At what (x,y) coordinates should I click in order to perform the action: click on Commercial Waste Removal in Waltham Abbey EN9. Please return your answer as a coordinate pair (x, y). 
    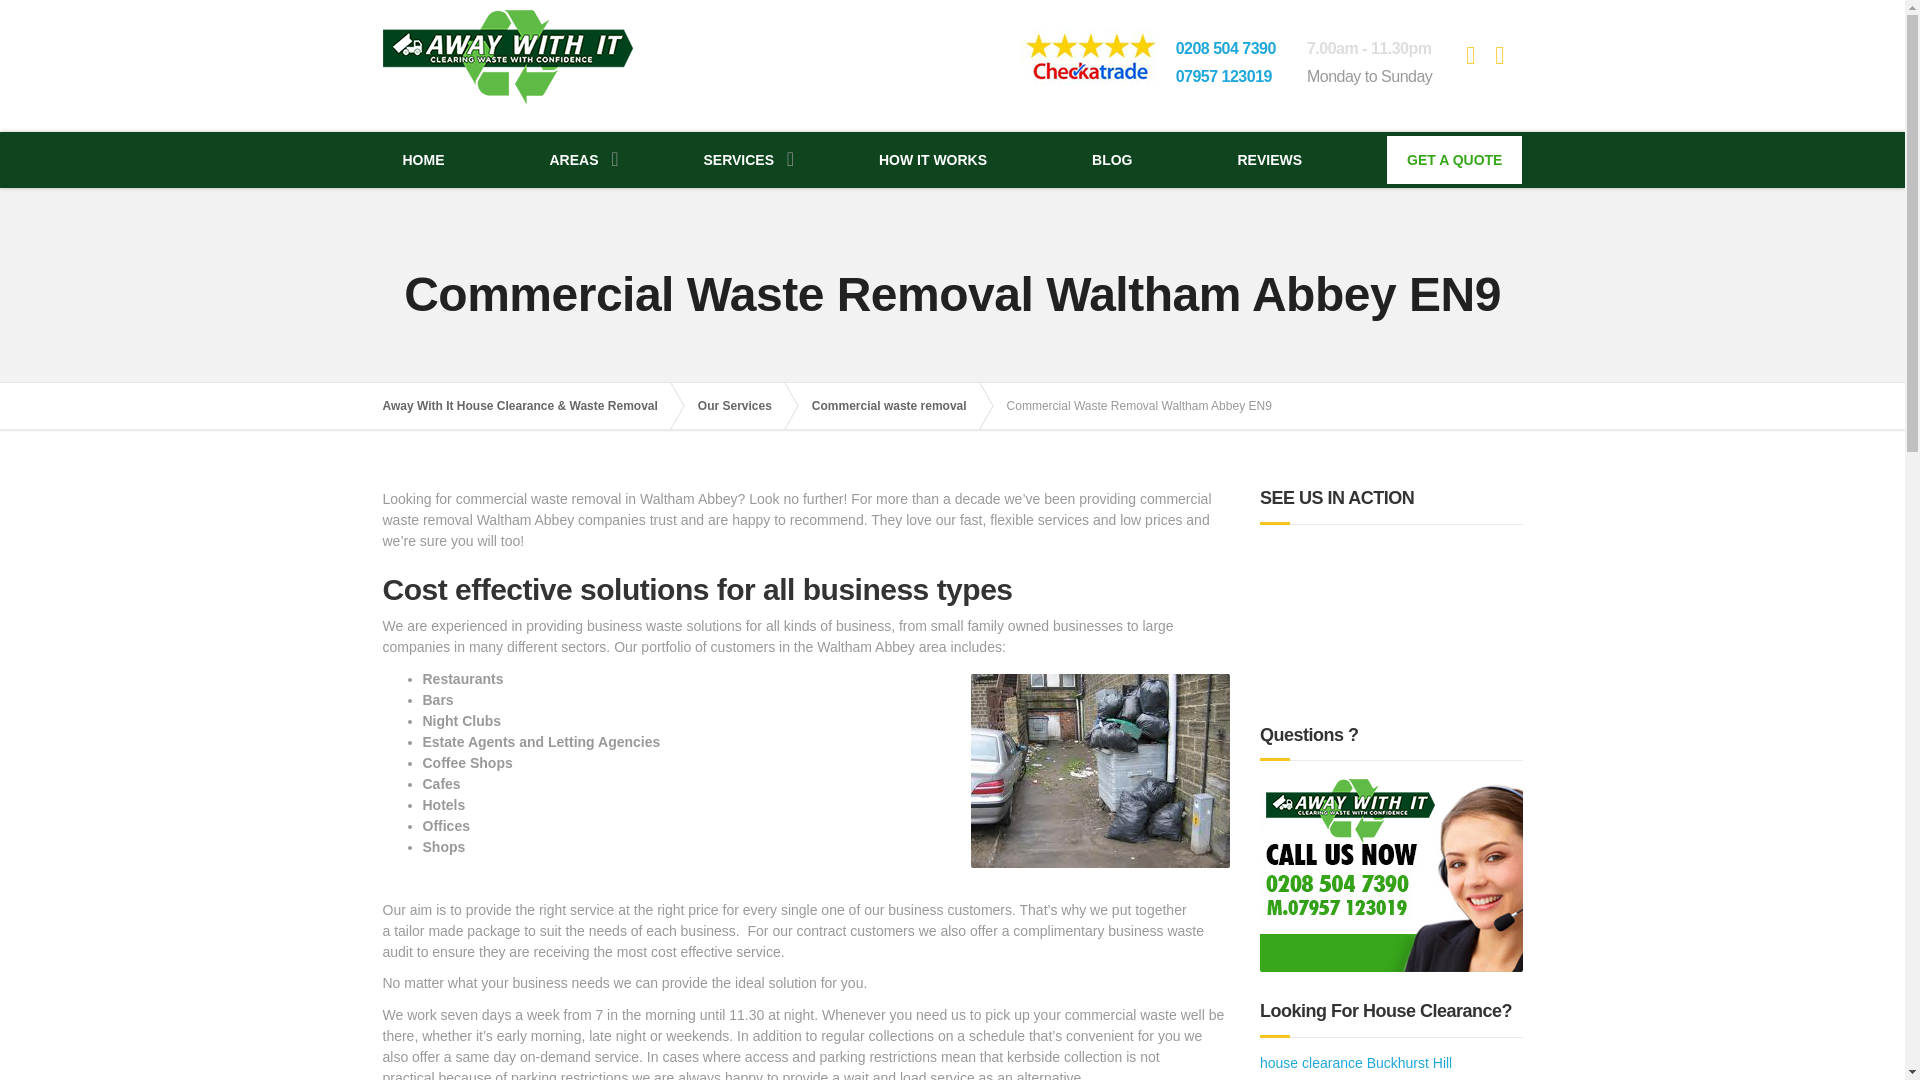
    Looking at the image, I should click on (1100, 770).